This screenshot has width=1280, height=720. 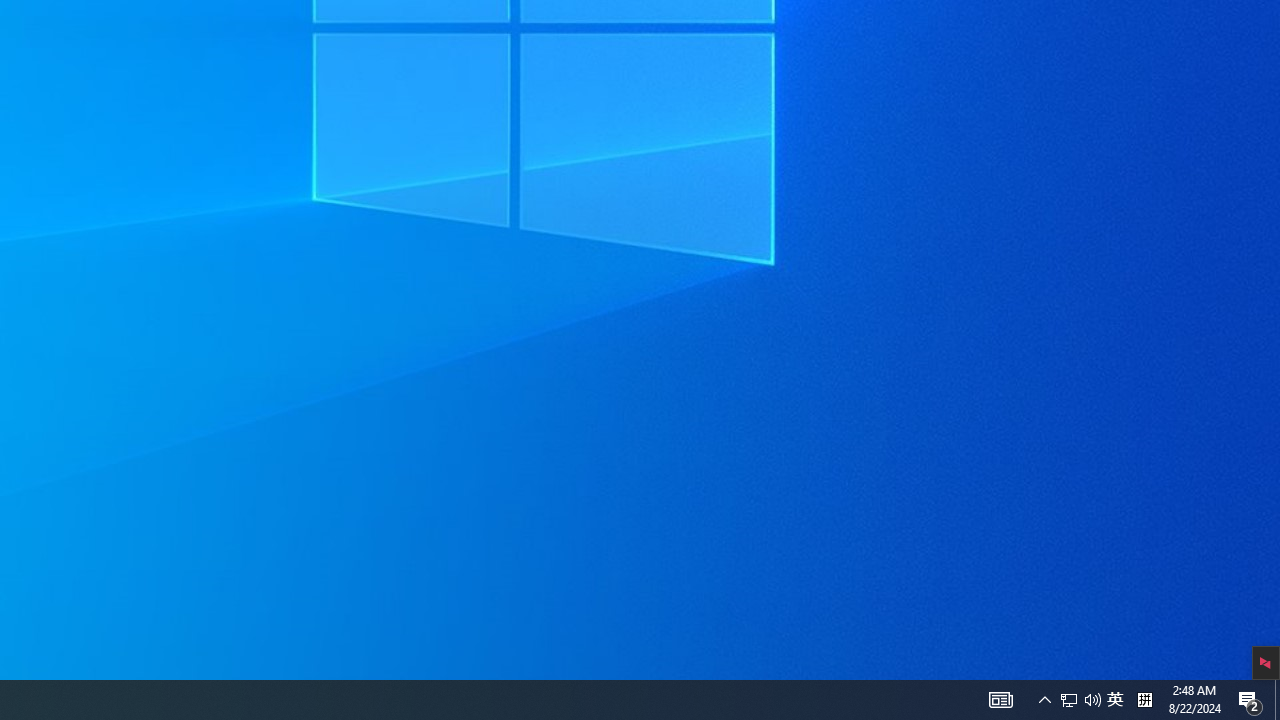 I want to click on Q2790: 100%, so click(x=1000, y=700).